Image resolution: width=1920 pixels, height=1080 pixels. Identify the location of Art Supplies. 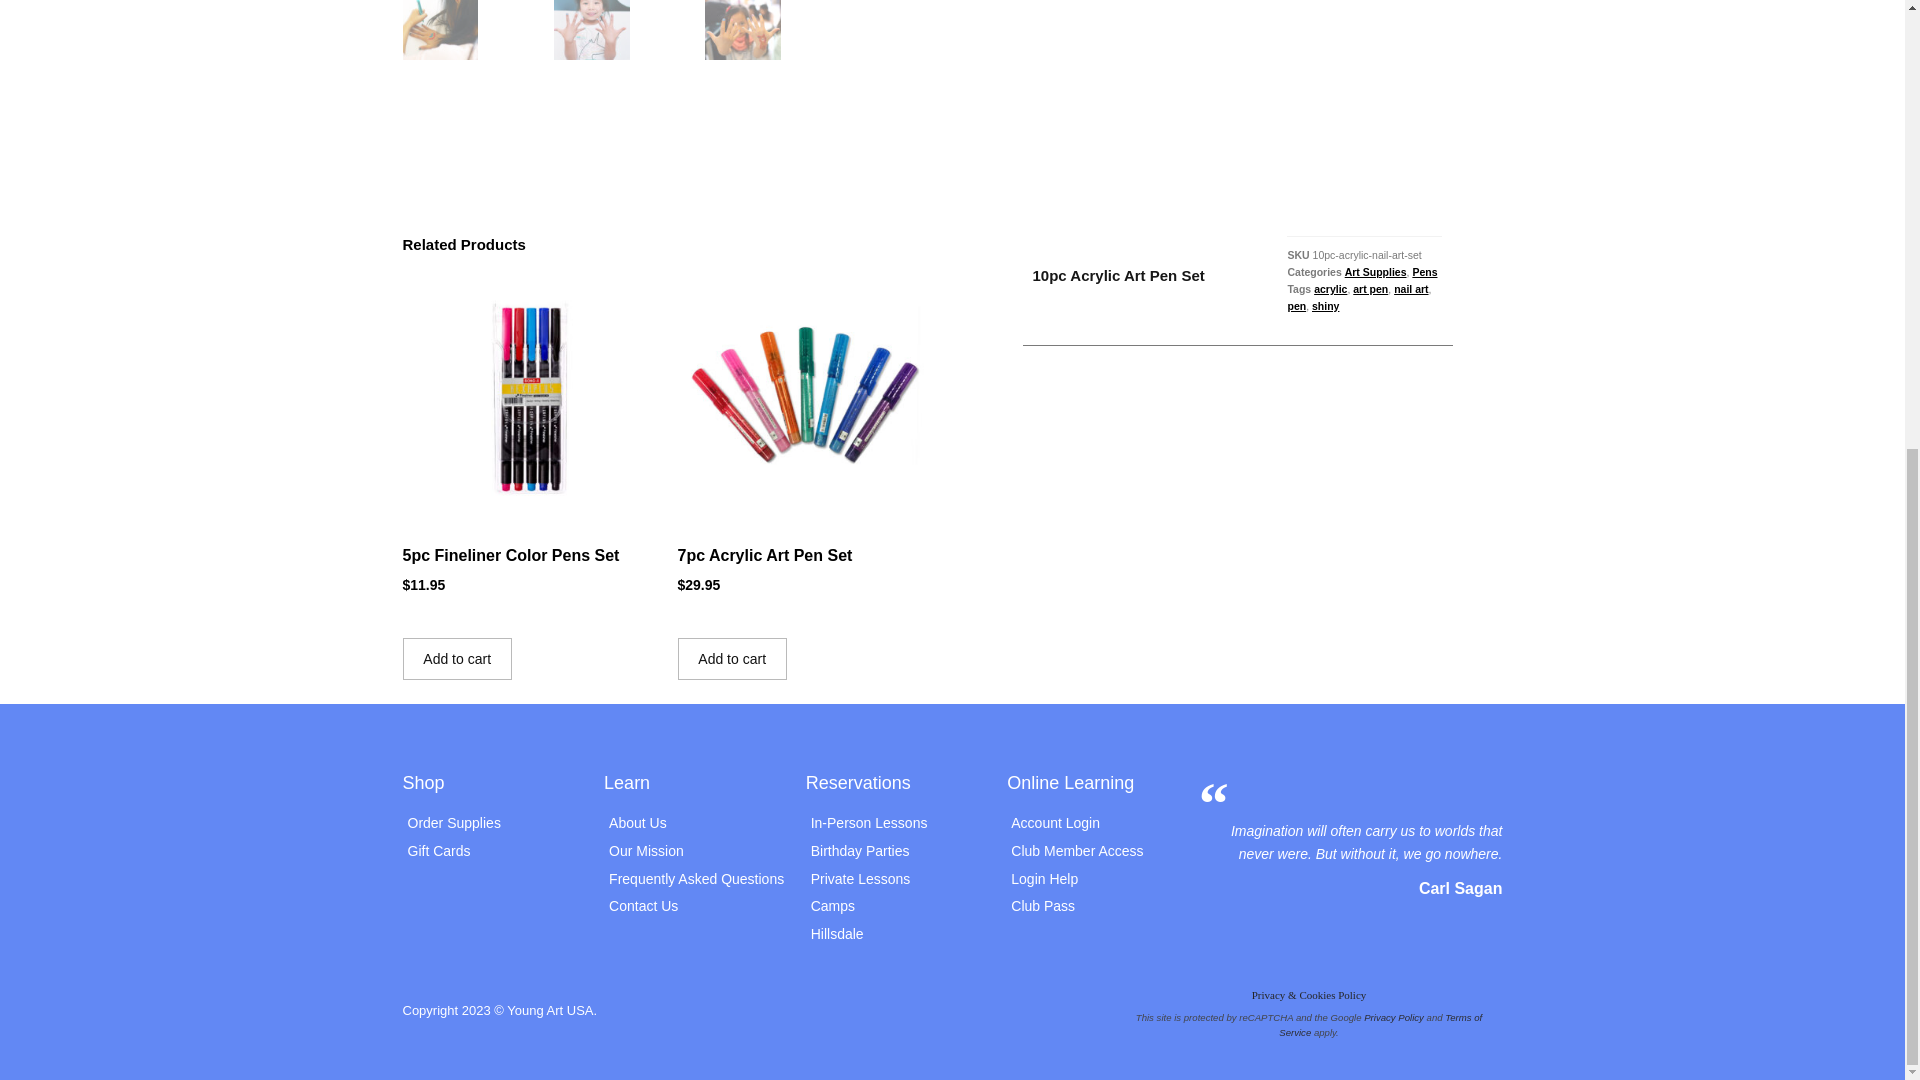
(1376, 271).